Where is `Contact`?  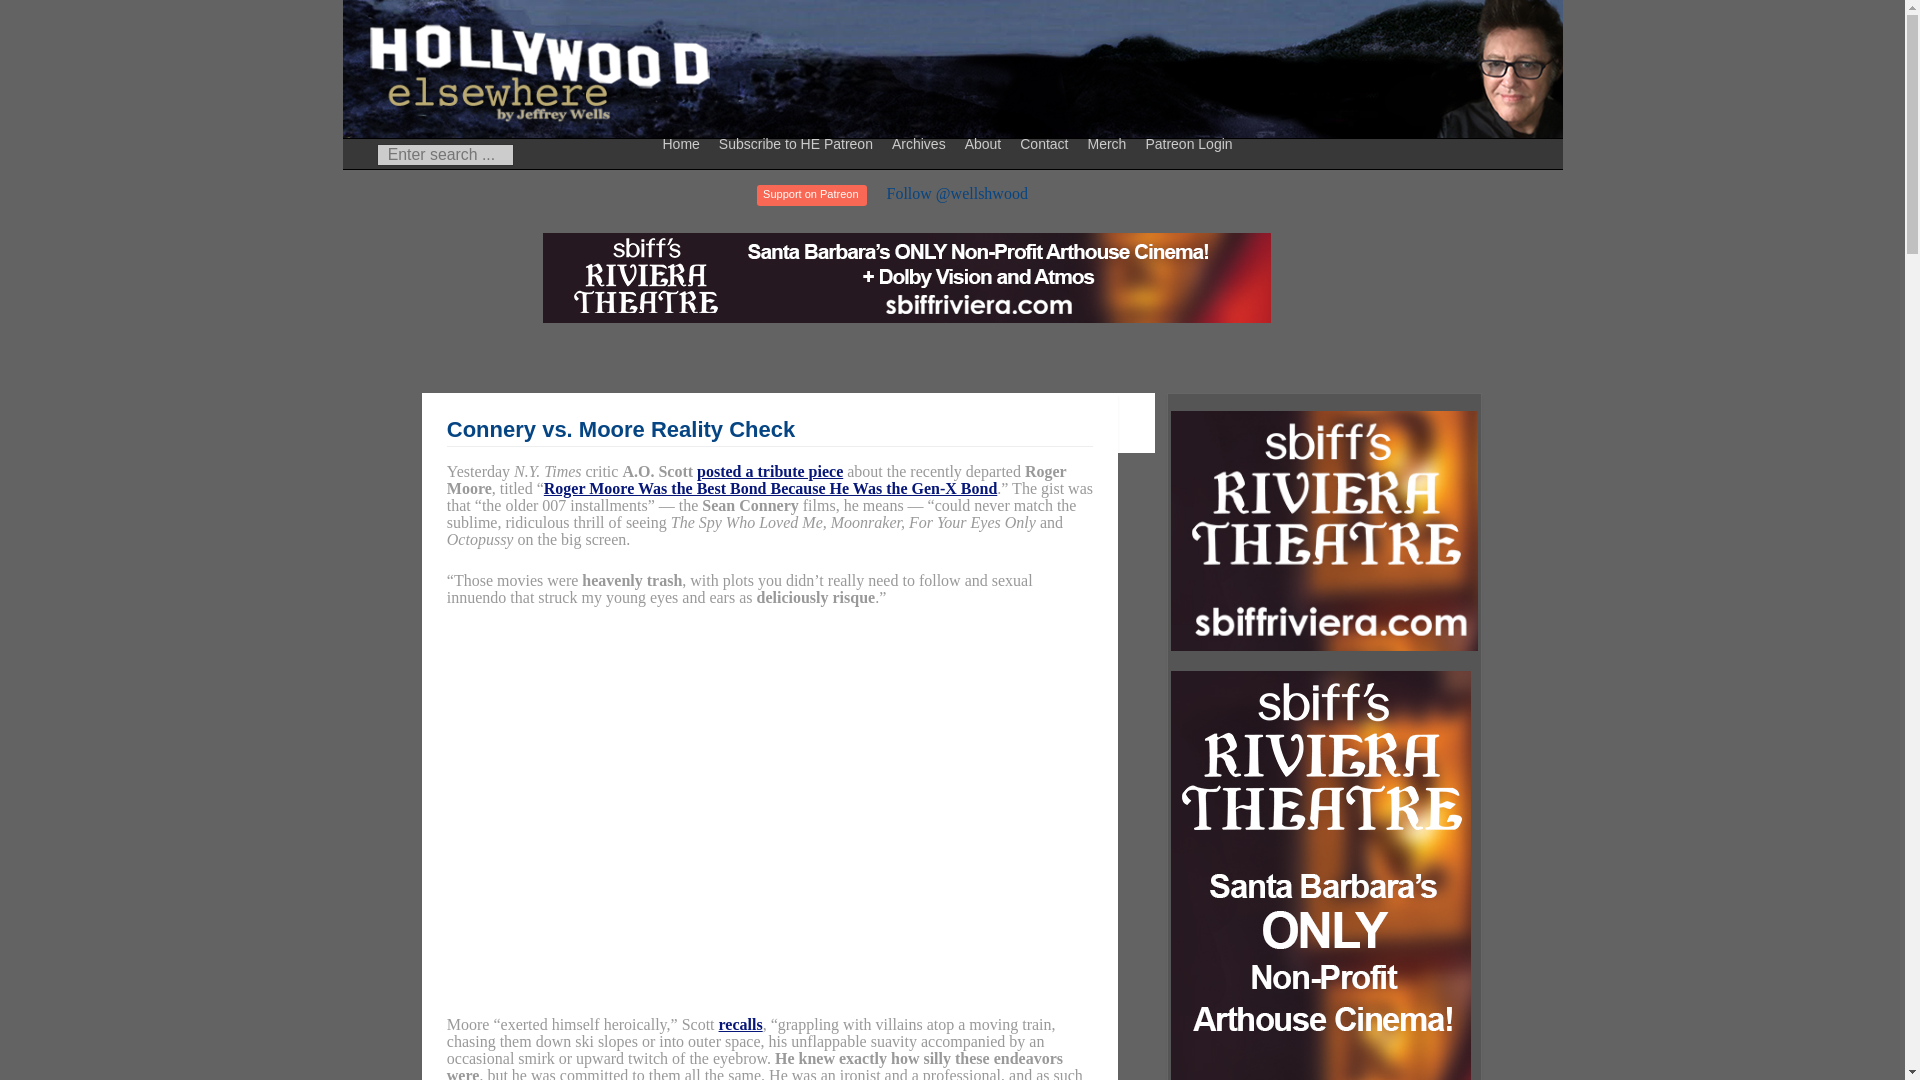
Contact is located at coordinates (1046, 143).